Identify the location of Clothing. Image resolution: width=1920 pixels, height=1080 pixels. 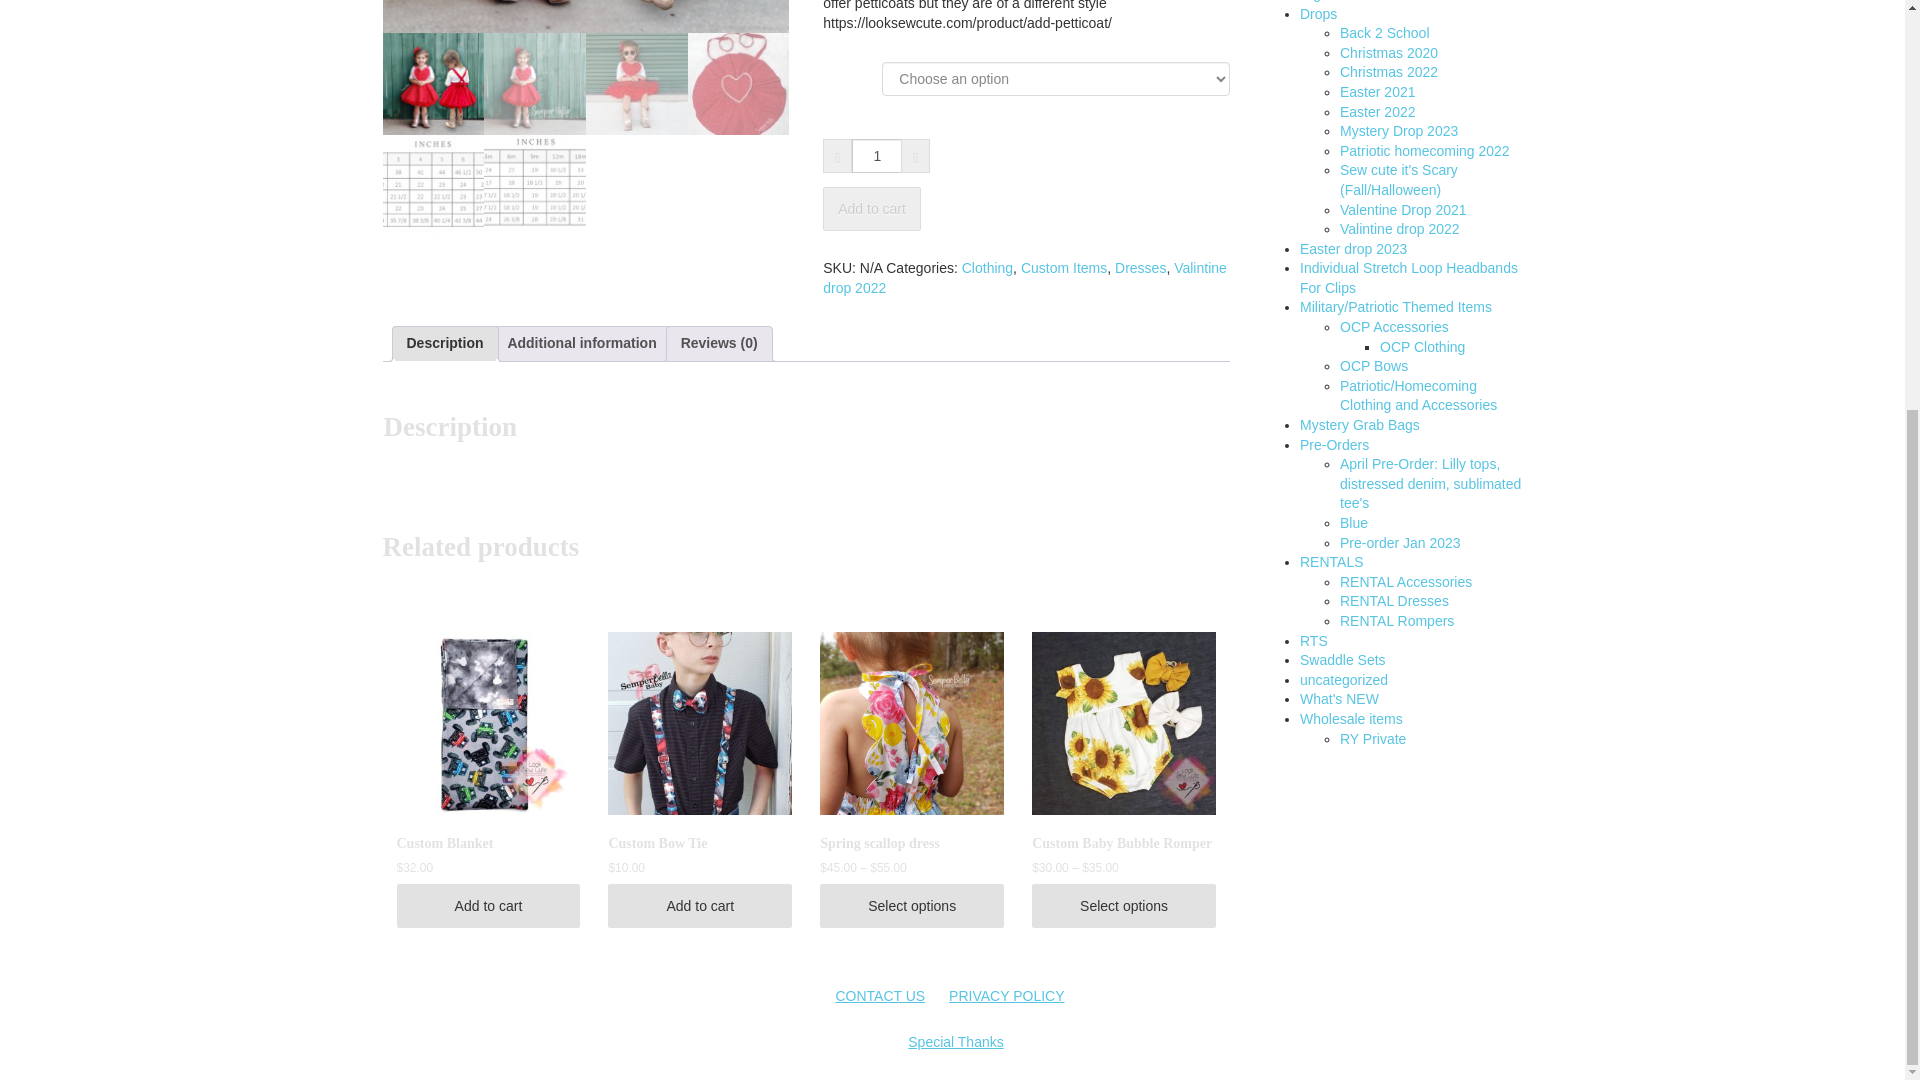
(987, 268).